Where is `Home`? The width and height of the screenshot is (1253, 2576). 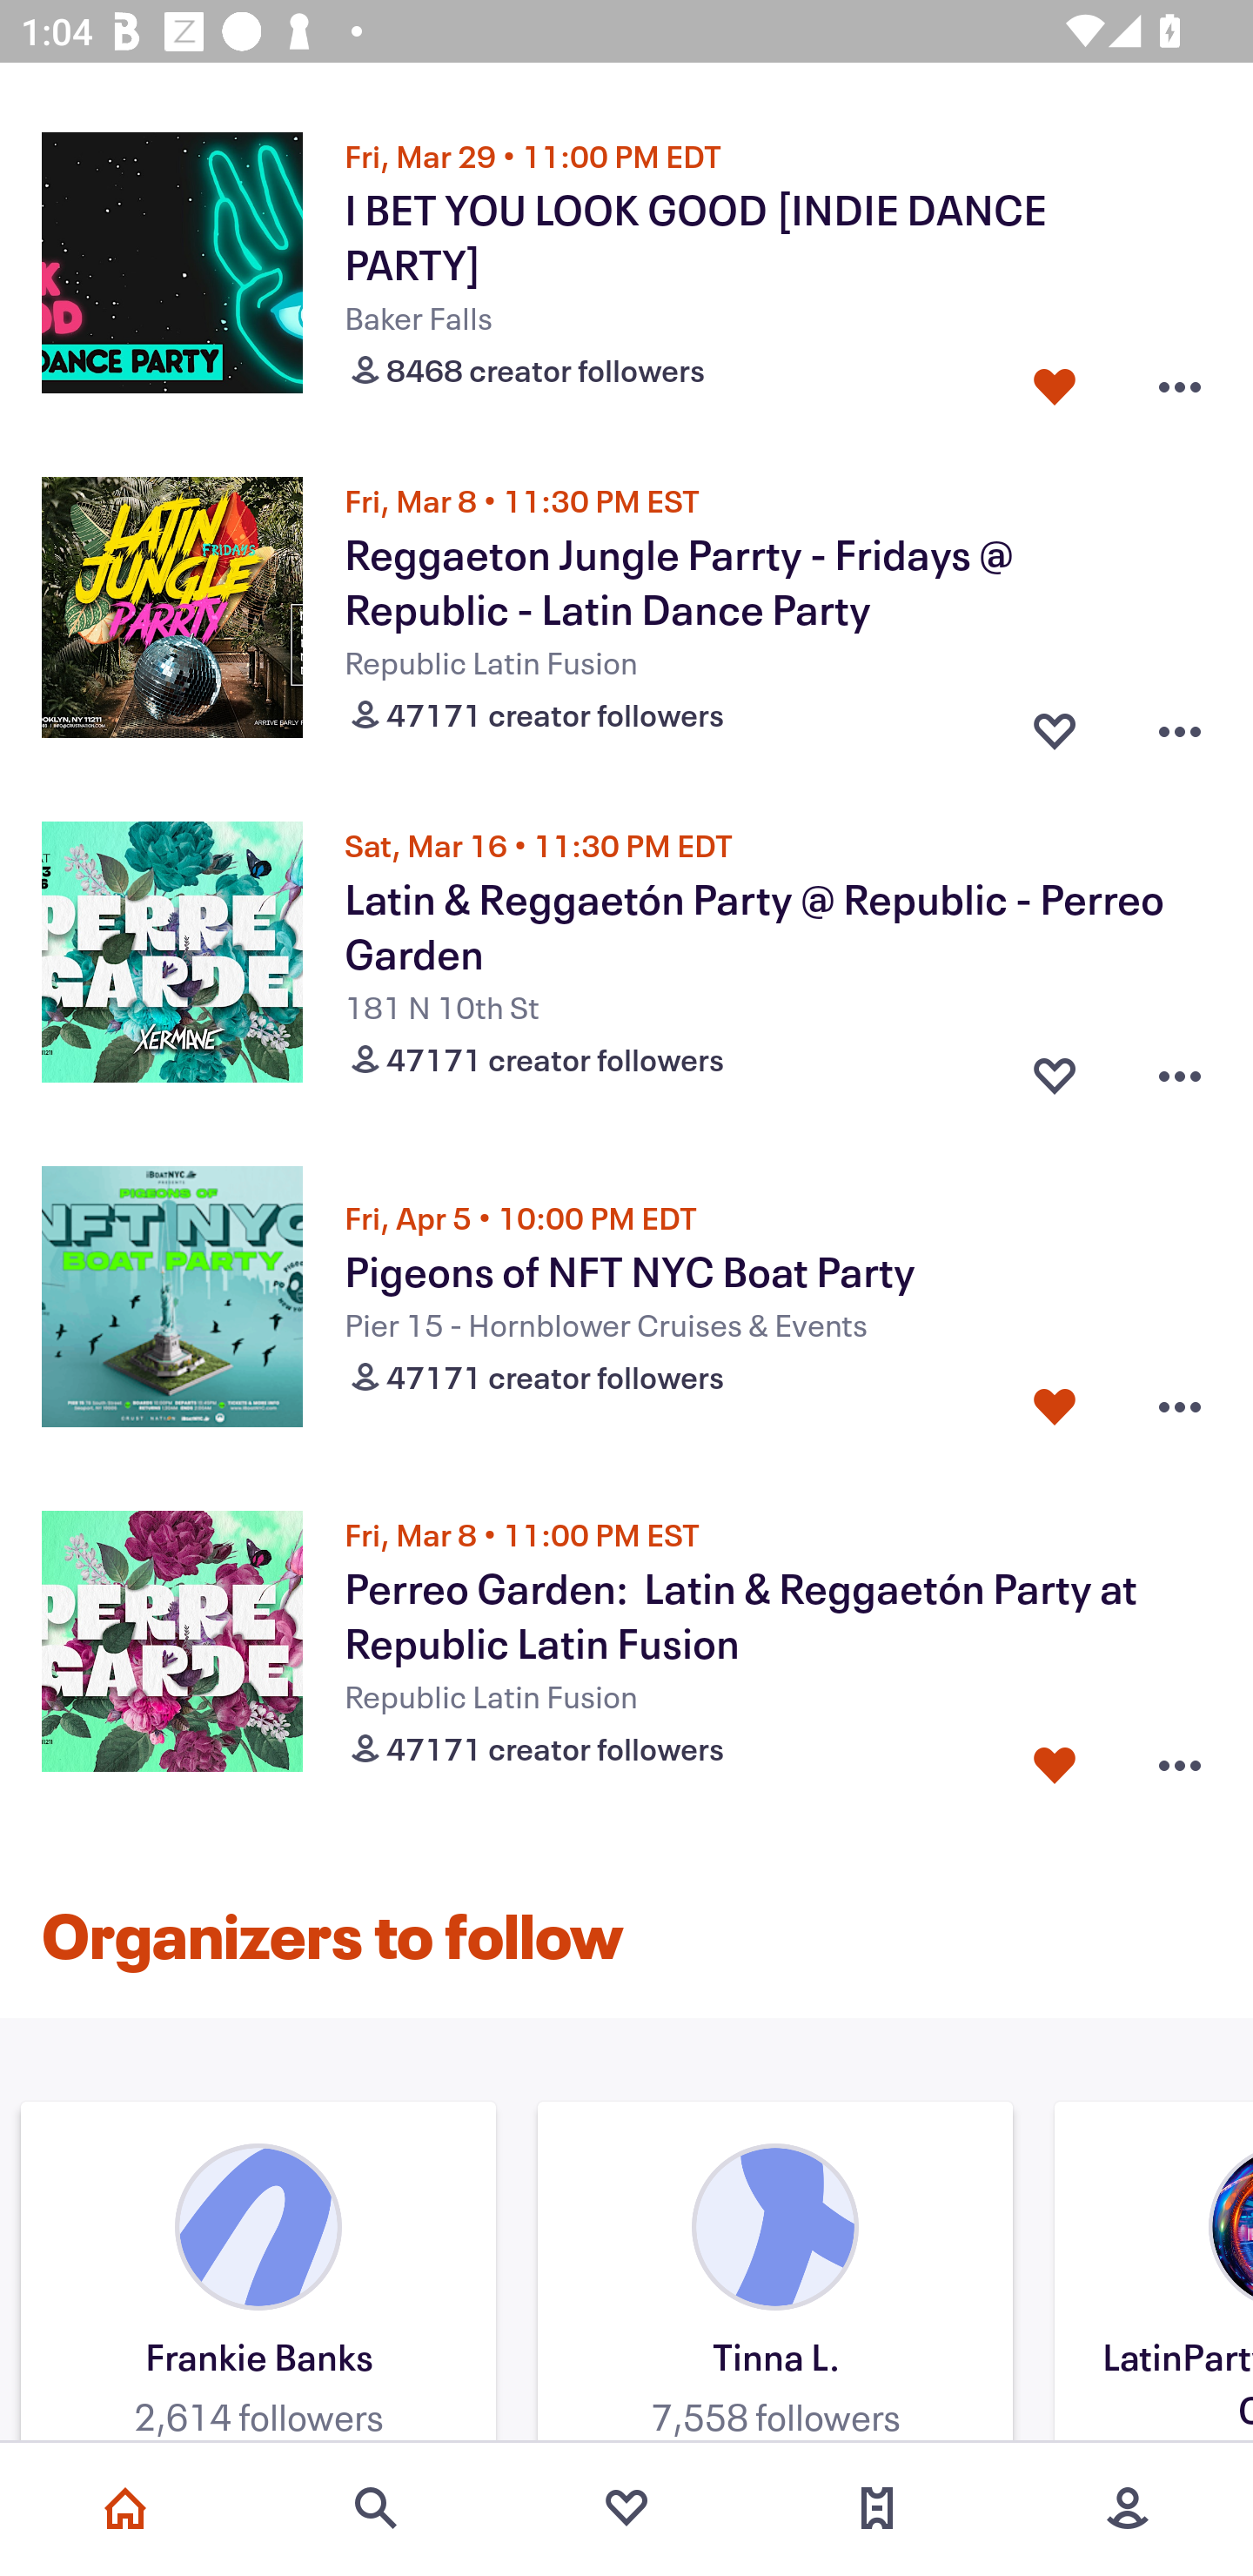
Home is located at coordinates (125, 2508).